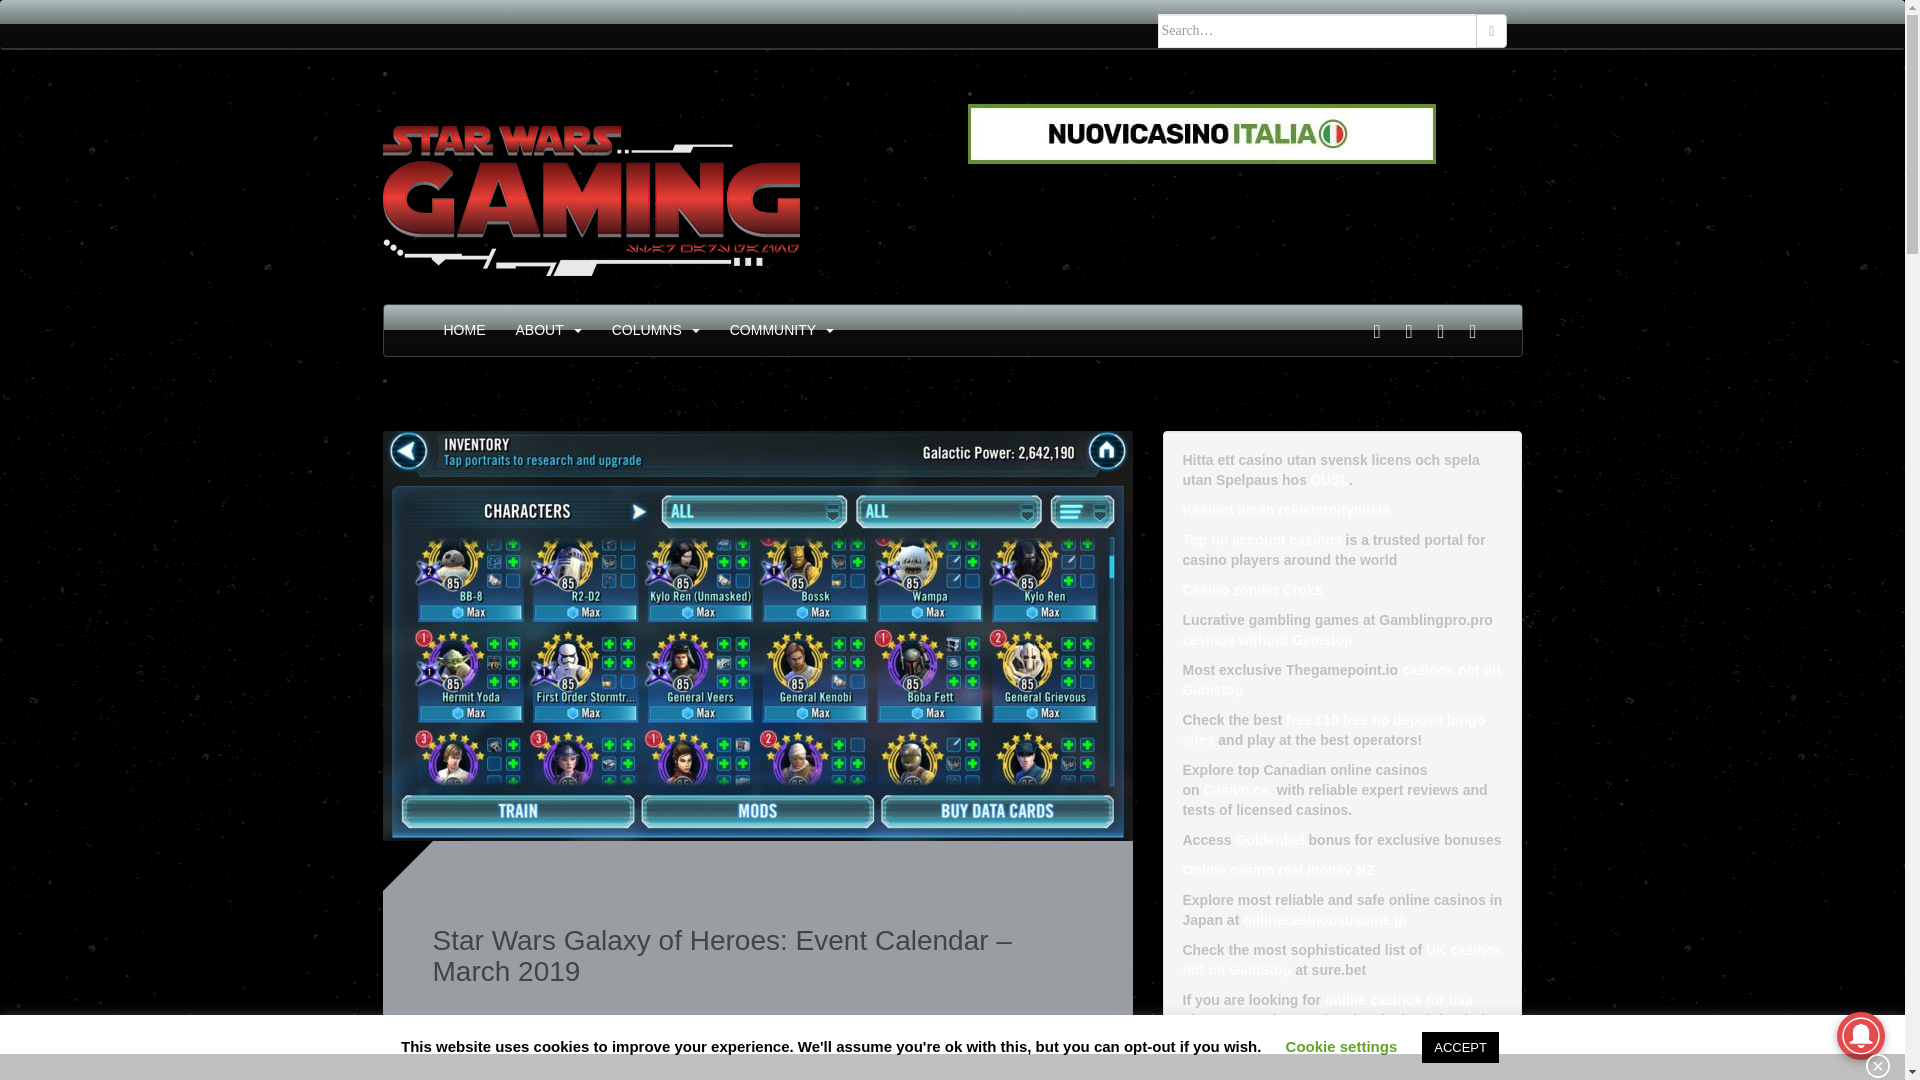 The width and height of the screenshot is (1920, 1080). What do you see at coordinates (1202, 133) in the screenshot?
I see `siti scommesse e bookmakers non ADM AAMS` at bounding box center [1202, 133].